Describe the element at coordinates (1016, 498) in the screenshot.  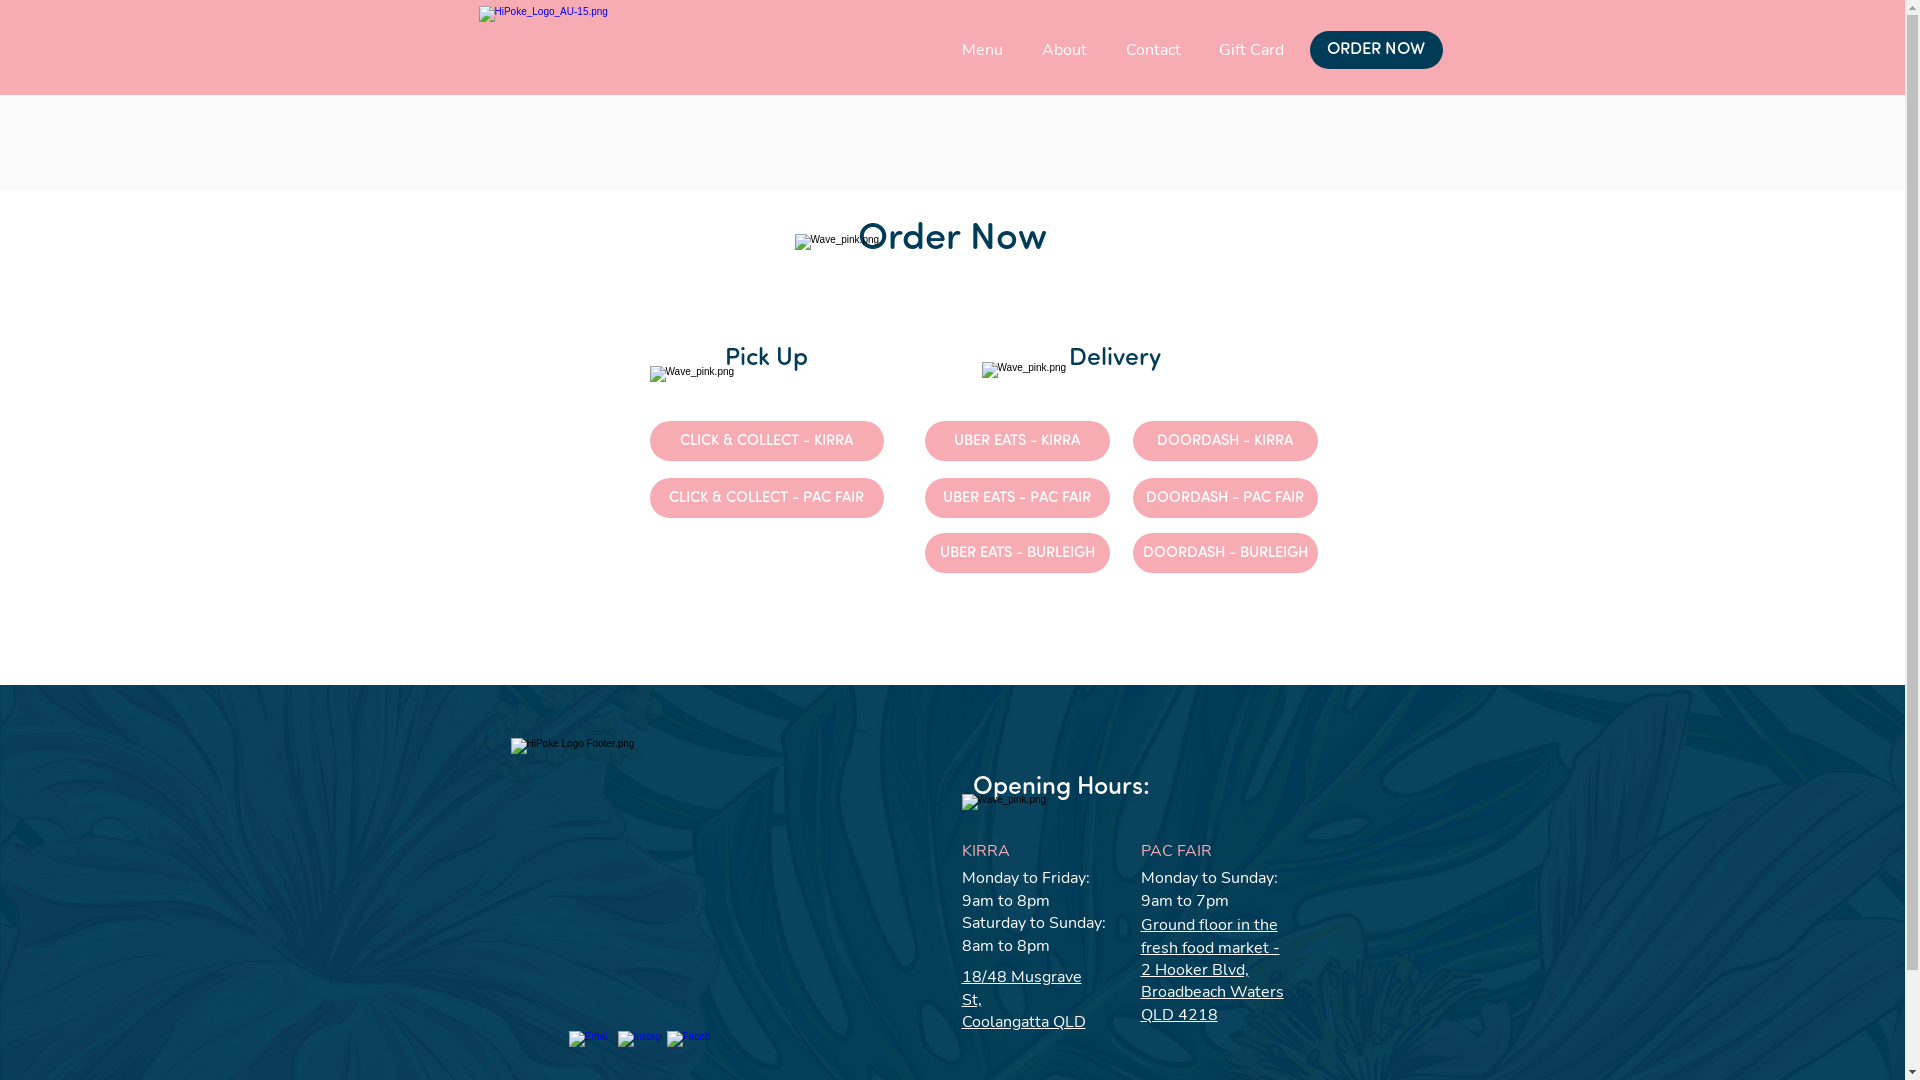
I see `UBER EATS - PAC FAIR` at that location.